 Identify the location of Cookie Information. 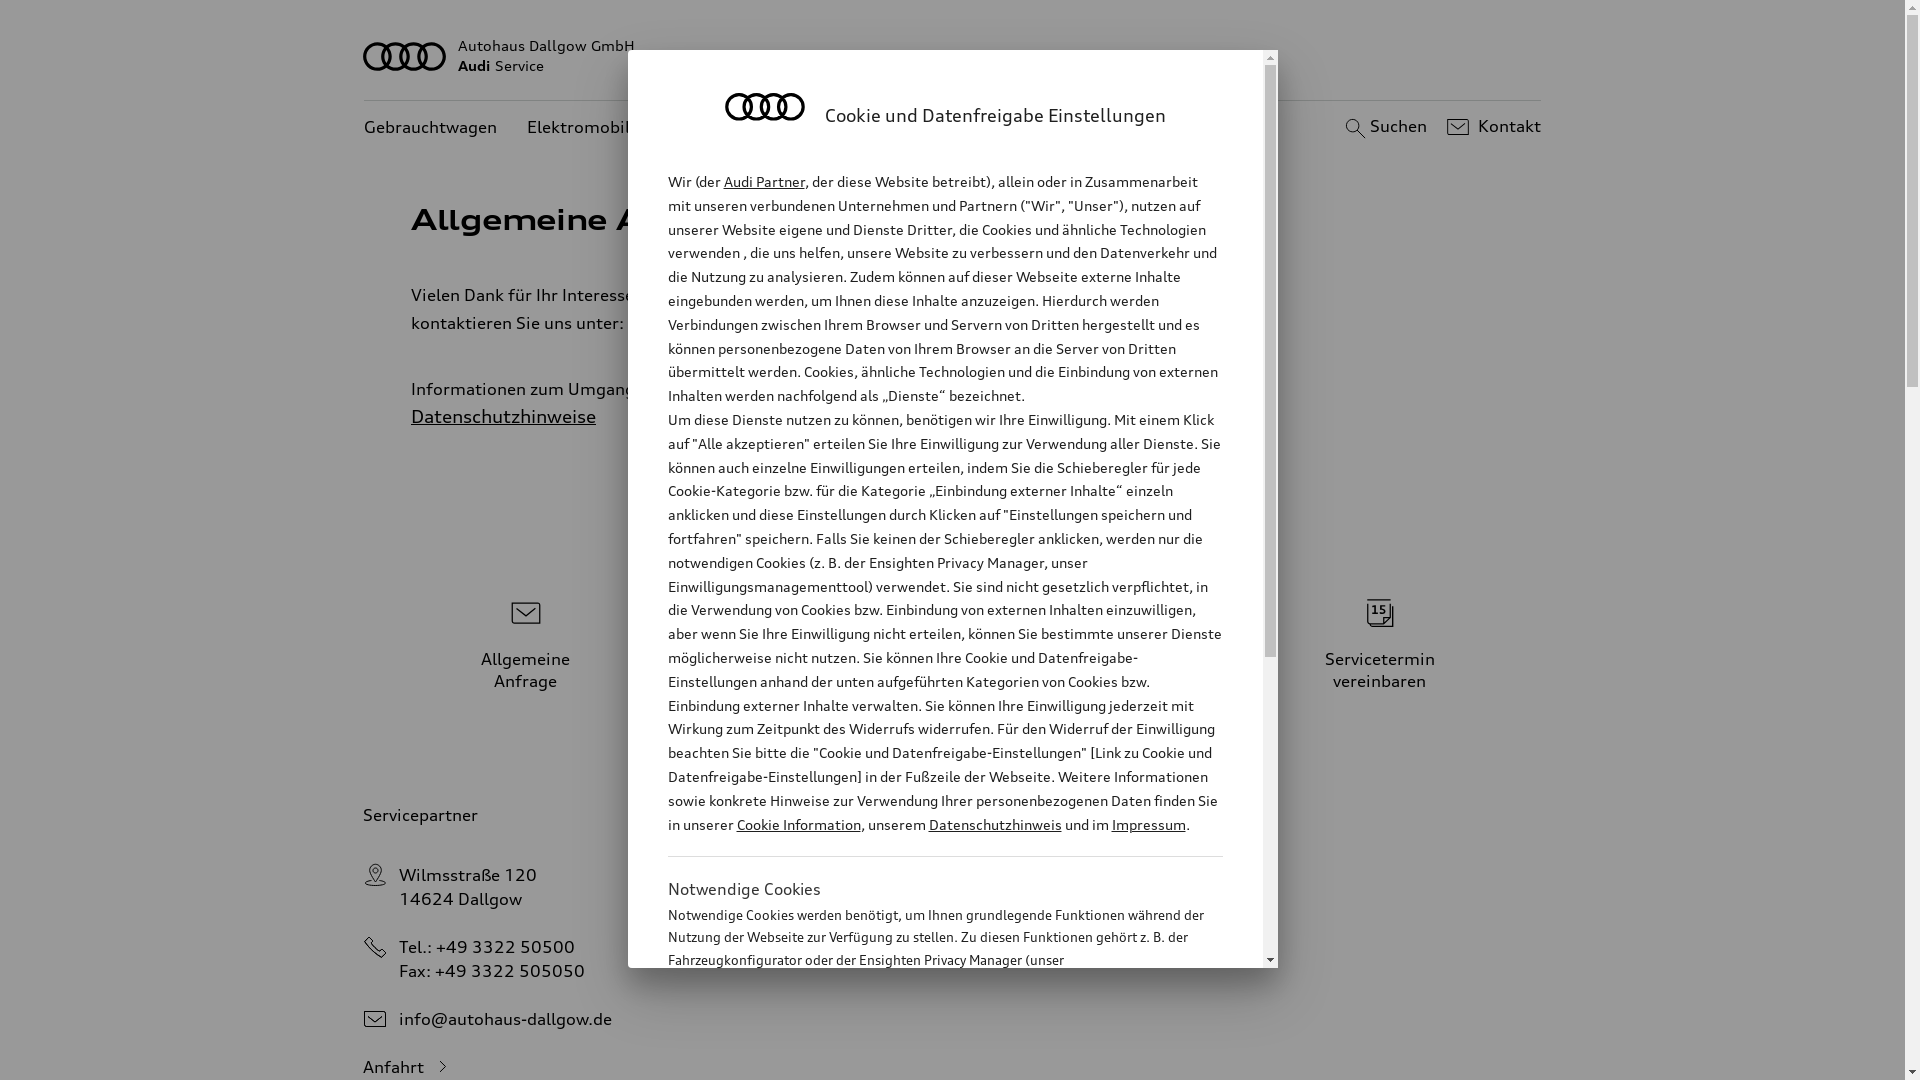
(924, 1059).